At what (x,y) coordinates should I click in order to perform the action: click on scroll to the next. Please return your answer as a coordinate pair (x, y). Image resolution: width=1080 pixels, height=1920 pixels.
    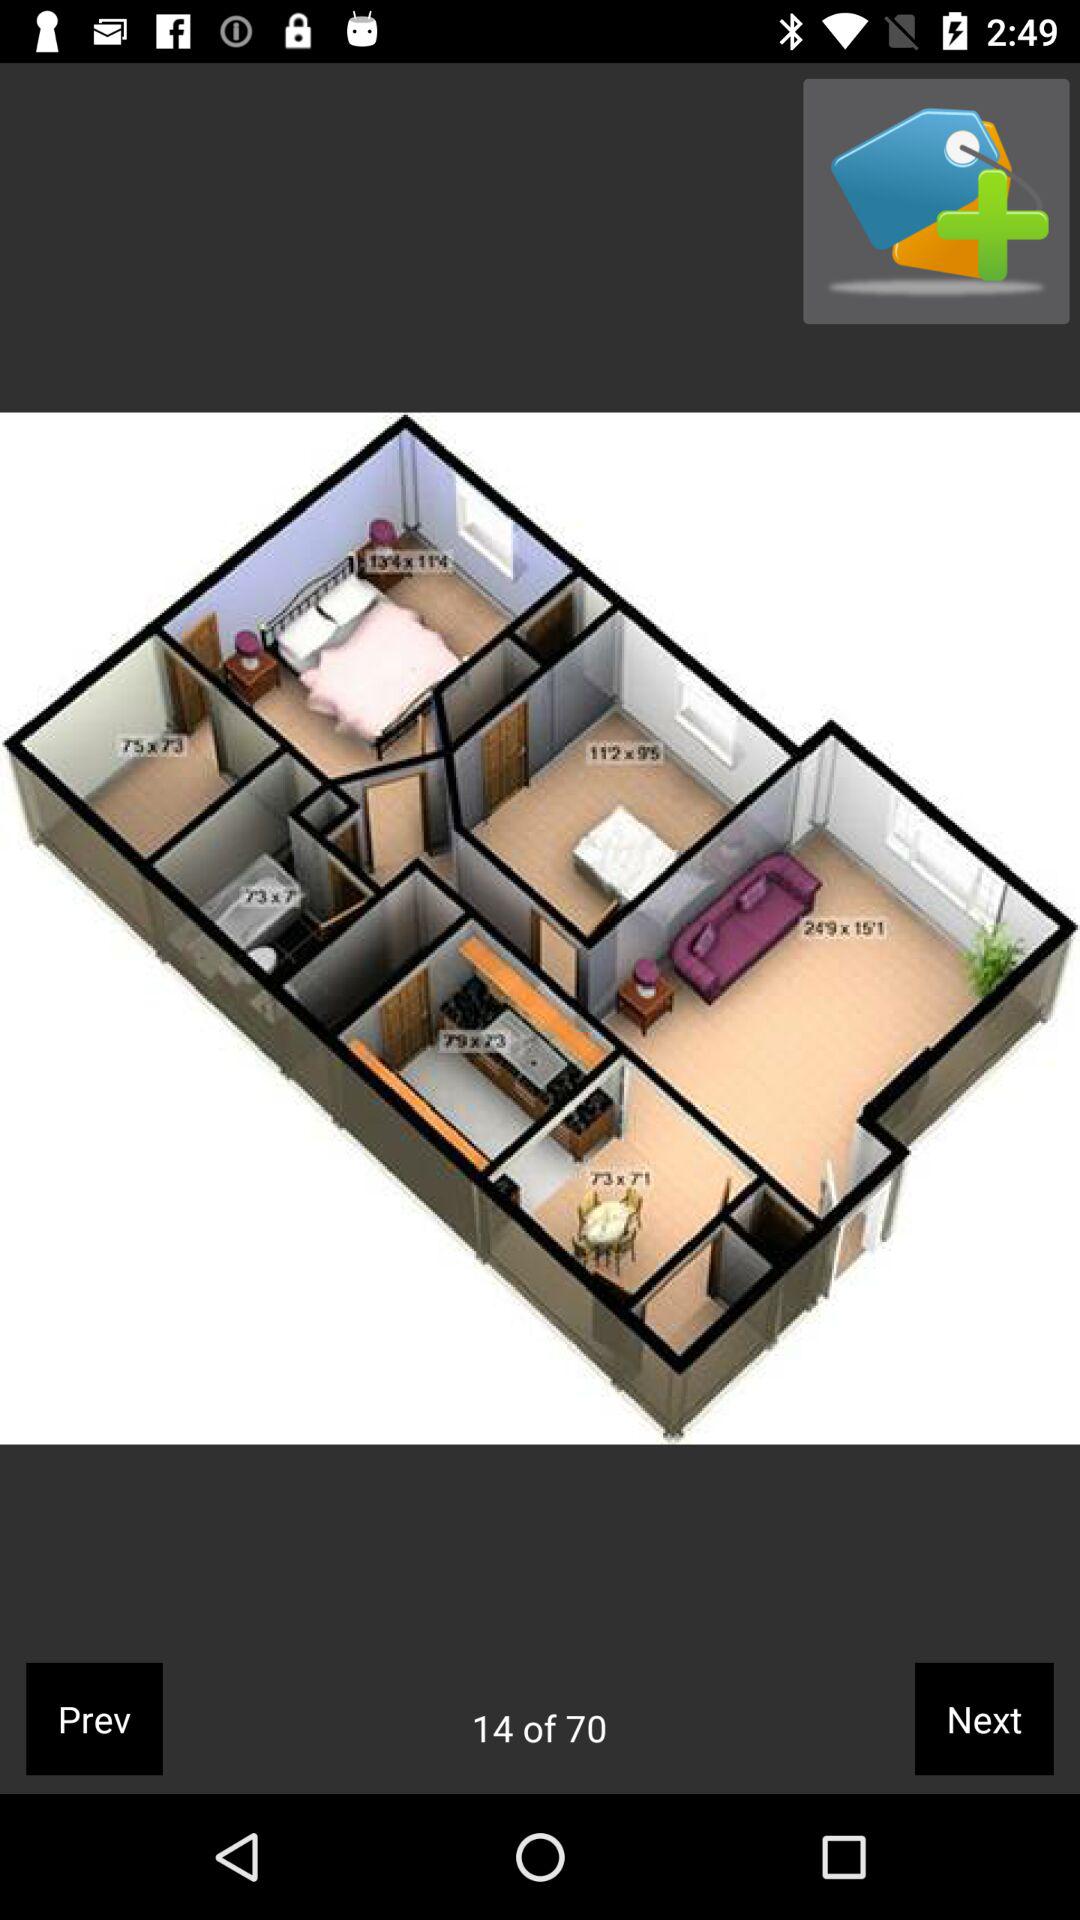
    Looking at the image, I should click on (984, 1718).